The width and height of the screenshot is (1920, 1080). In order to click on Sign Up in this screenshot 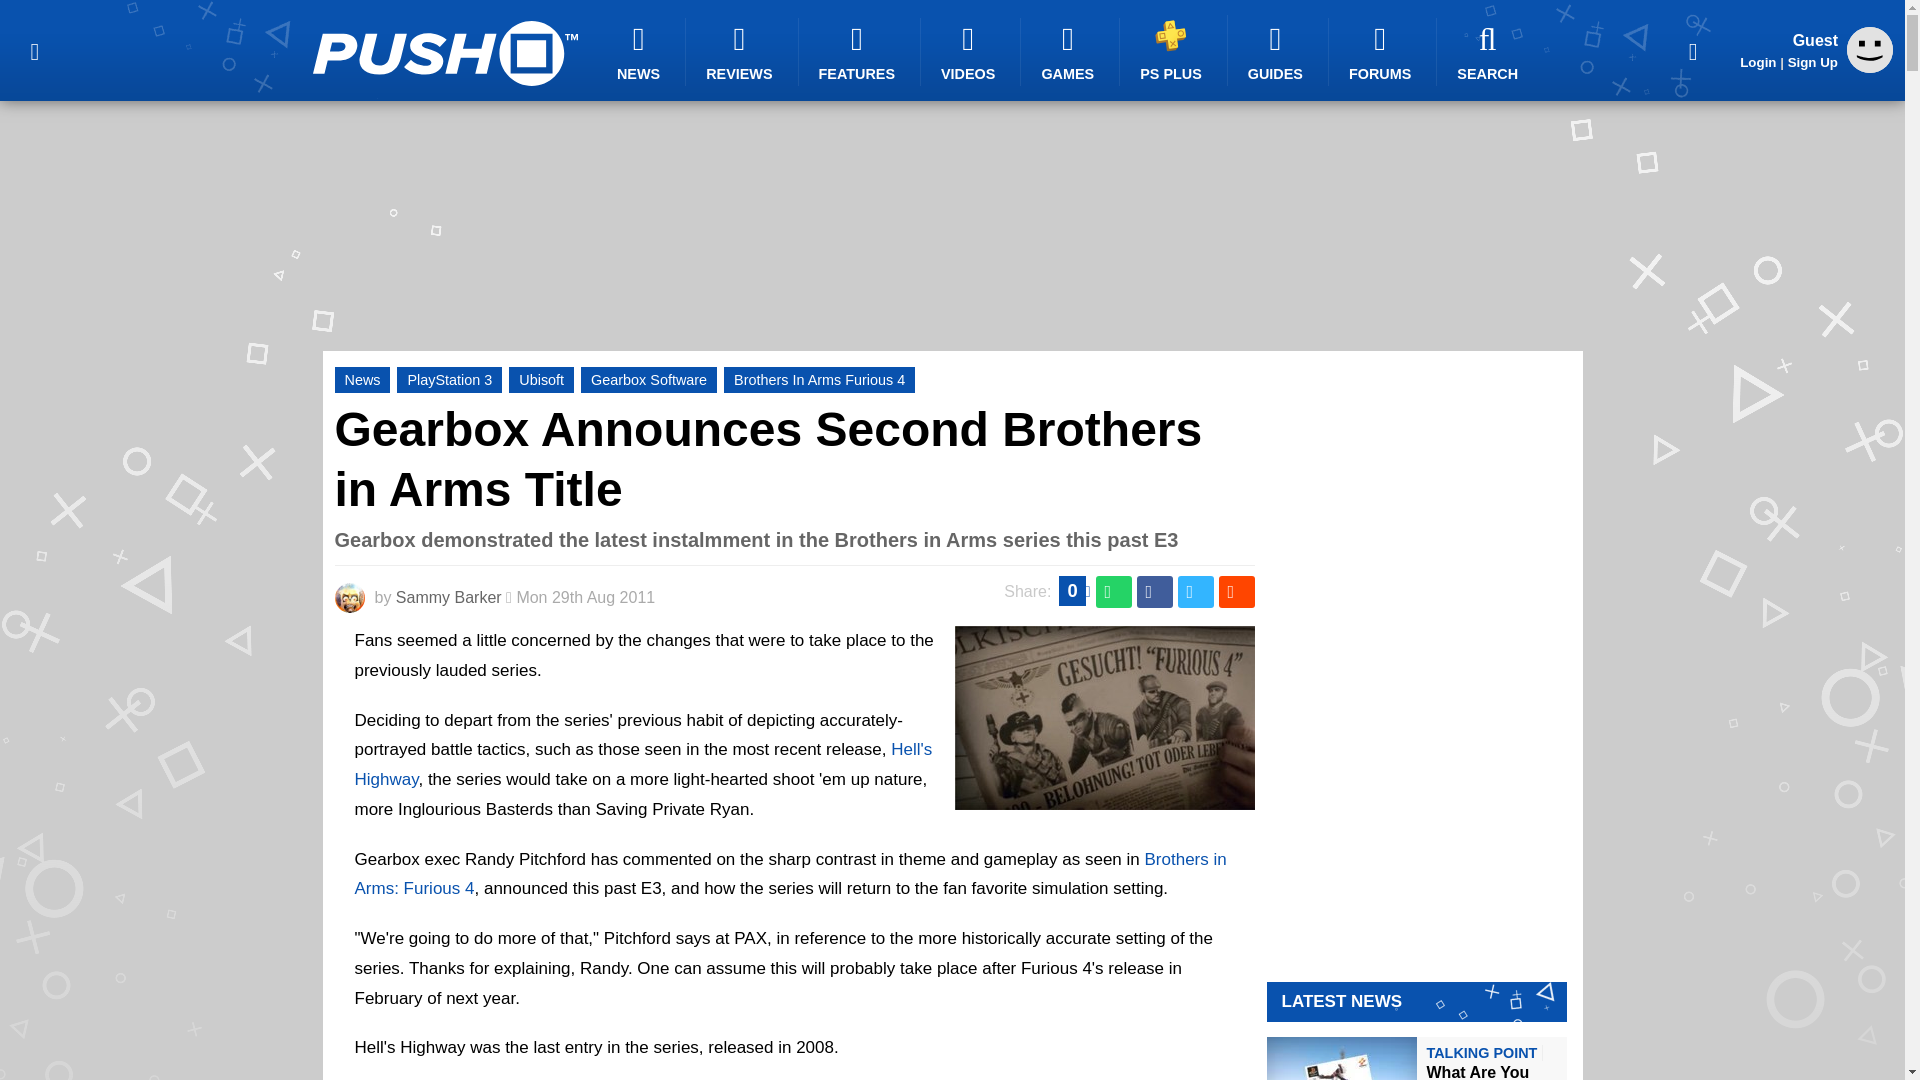, I will do `click(1812, 62)`.